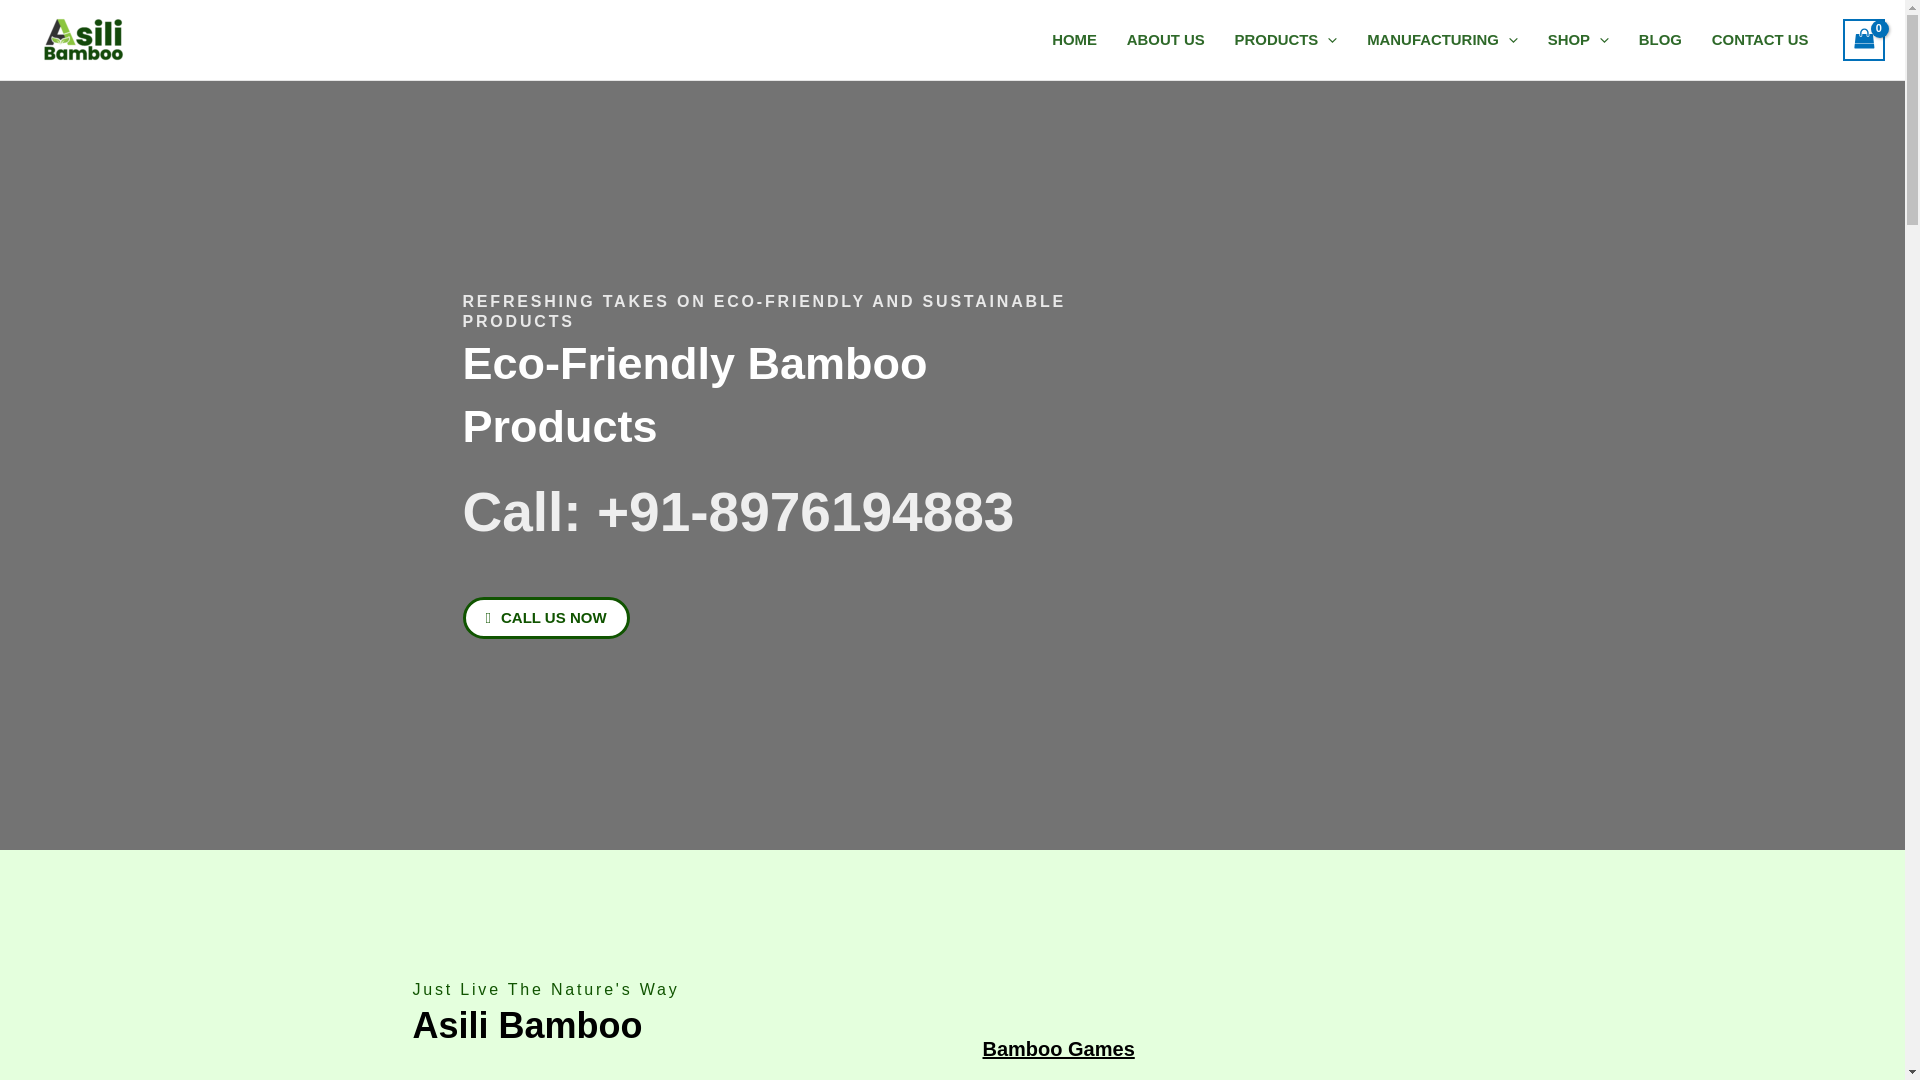 This screenshot has height=1080, width=1920. What do you see at coordinates (1660, 40) in the screenshot?
I see `BLOG` at bounding box center [1660, 40].